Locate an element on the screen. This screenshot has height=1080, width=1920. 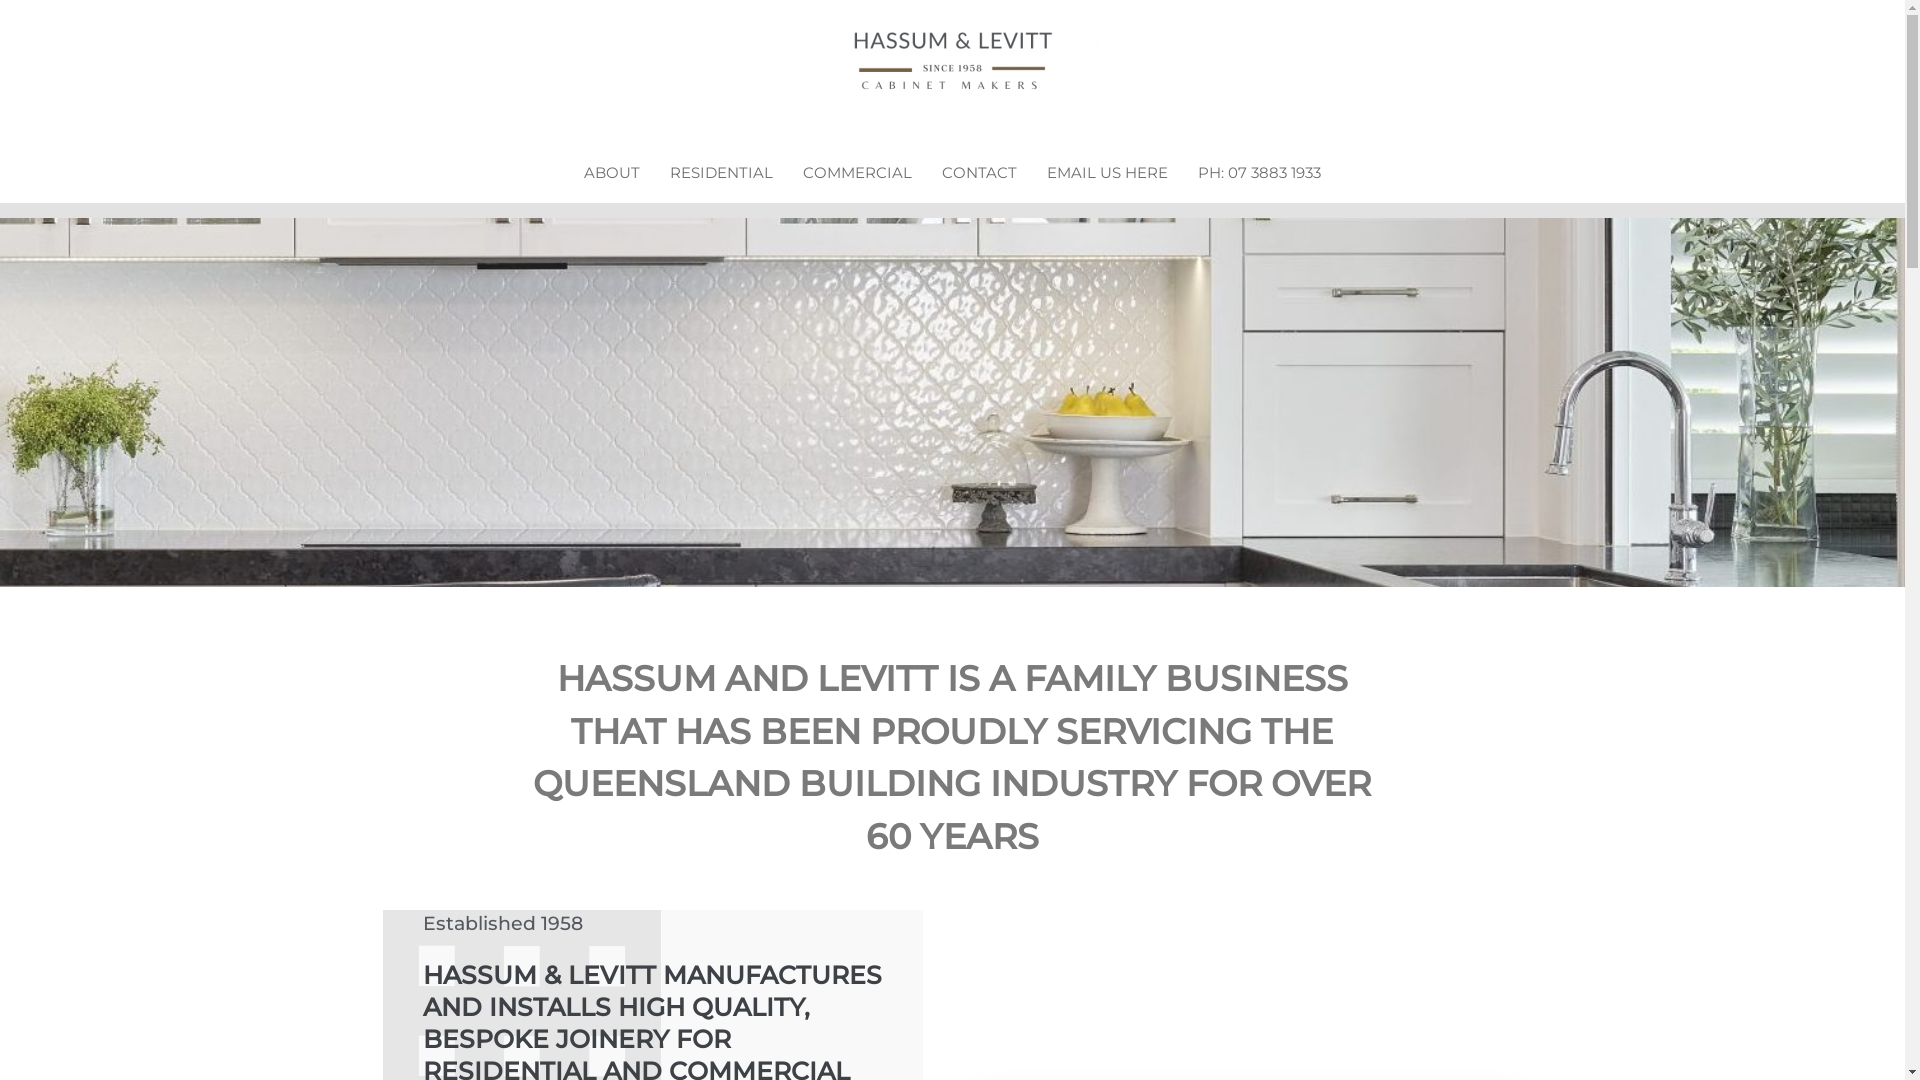
EMAIL US HERE is located at coordinates (1108, 173).